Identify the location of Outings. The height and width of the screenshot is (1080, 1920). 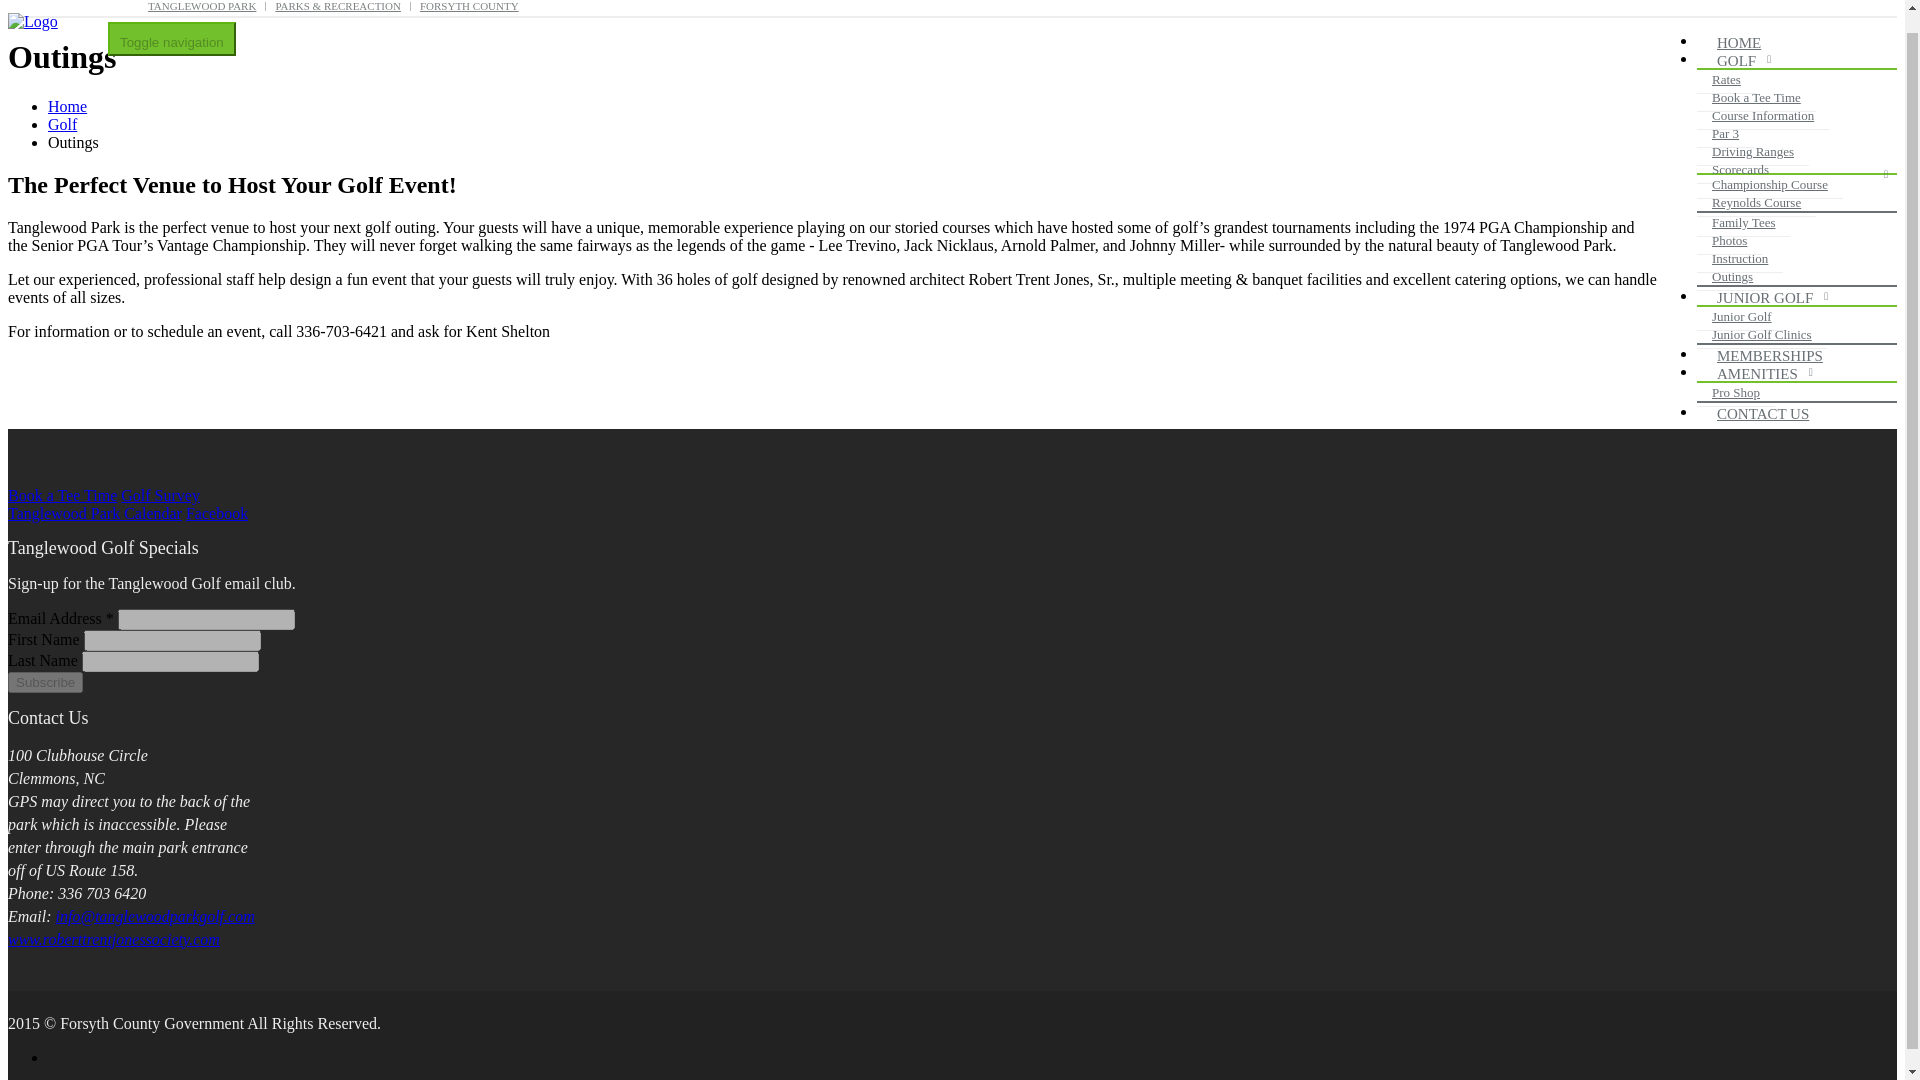
(1732, 276).